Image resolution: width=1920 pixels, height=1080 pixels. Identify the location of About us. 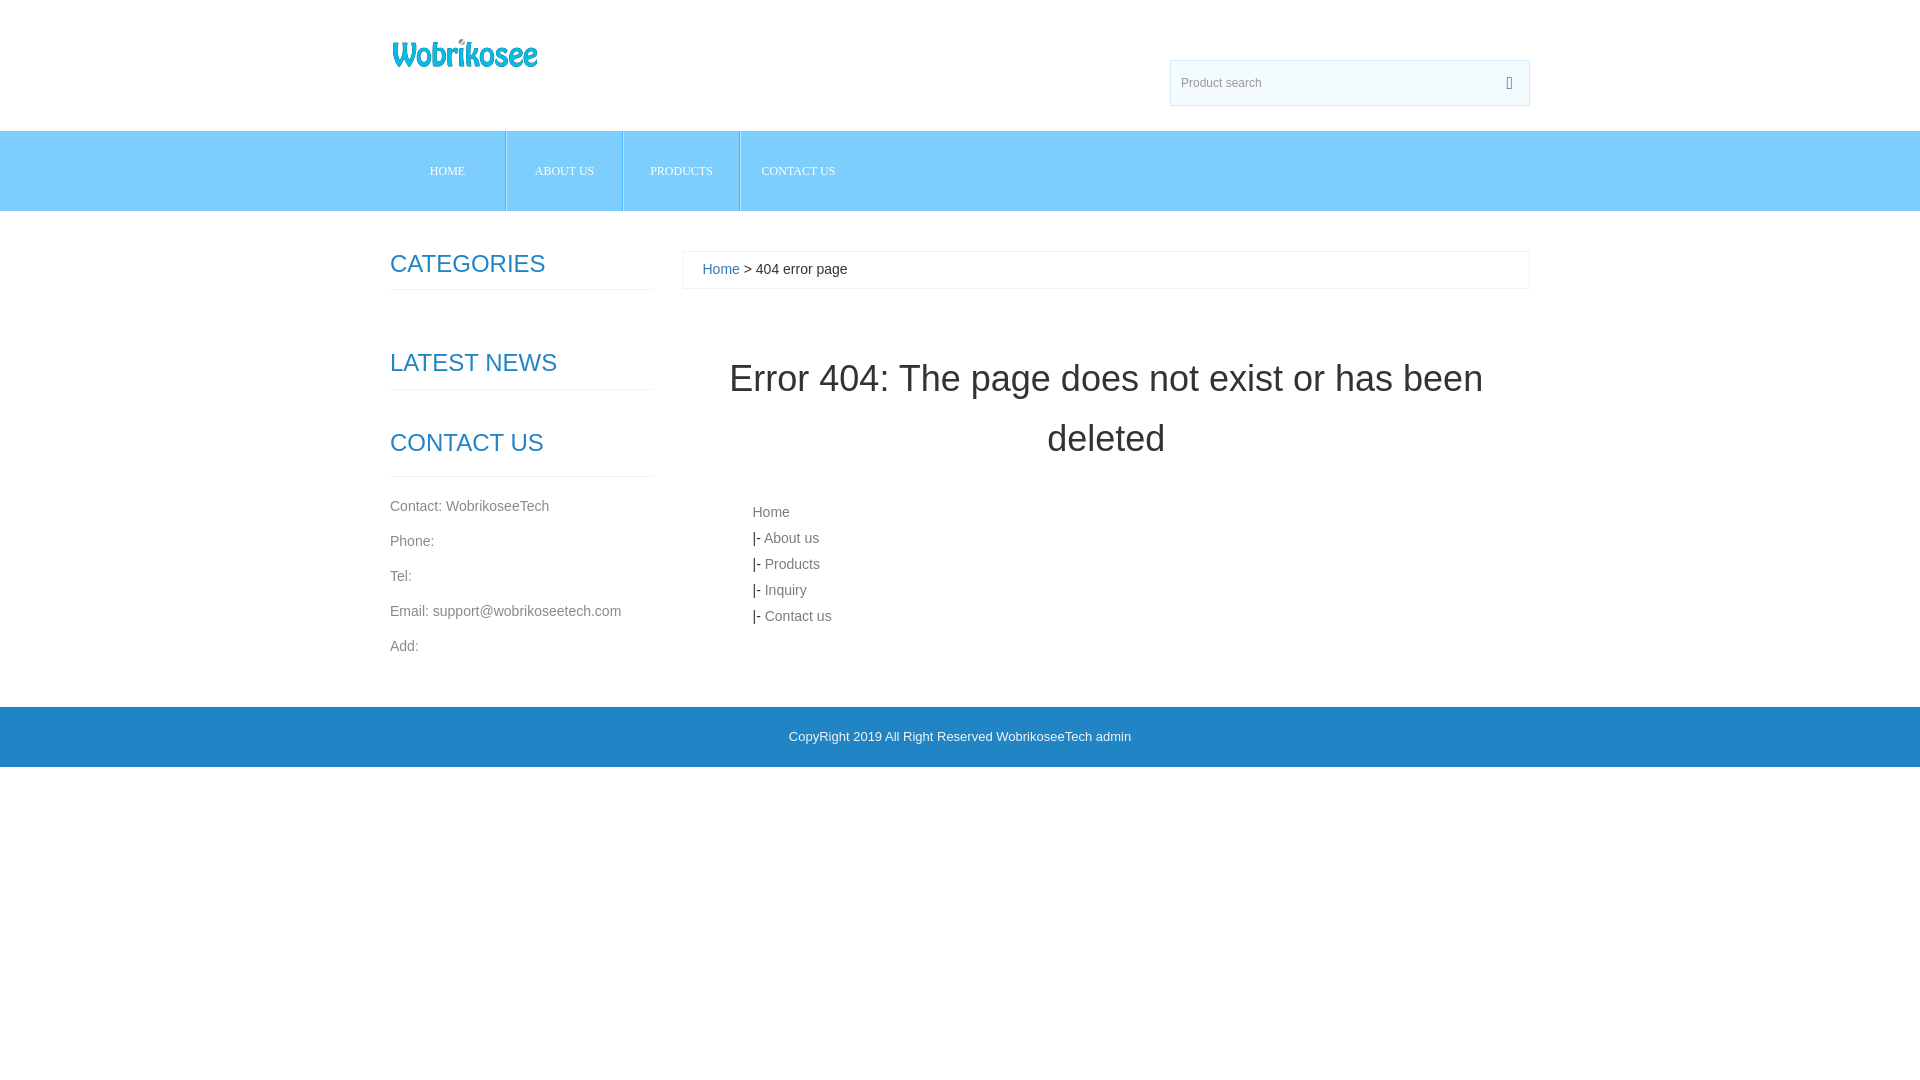
(792, 538).